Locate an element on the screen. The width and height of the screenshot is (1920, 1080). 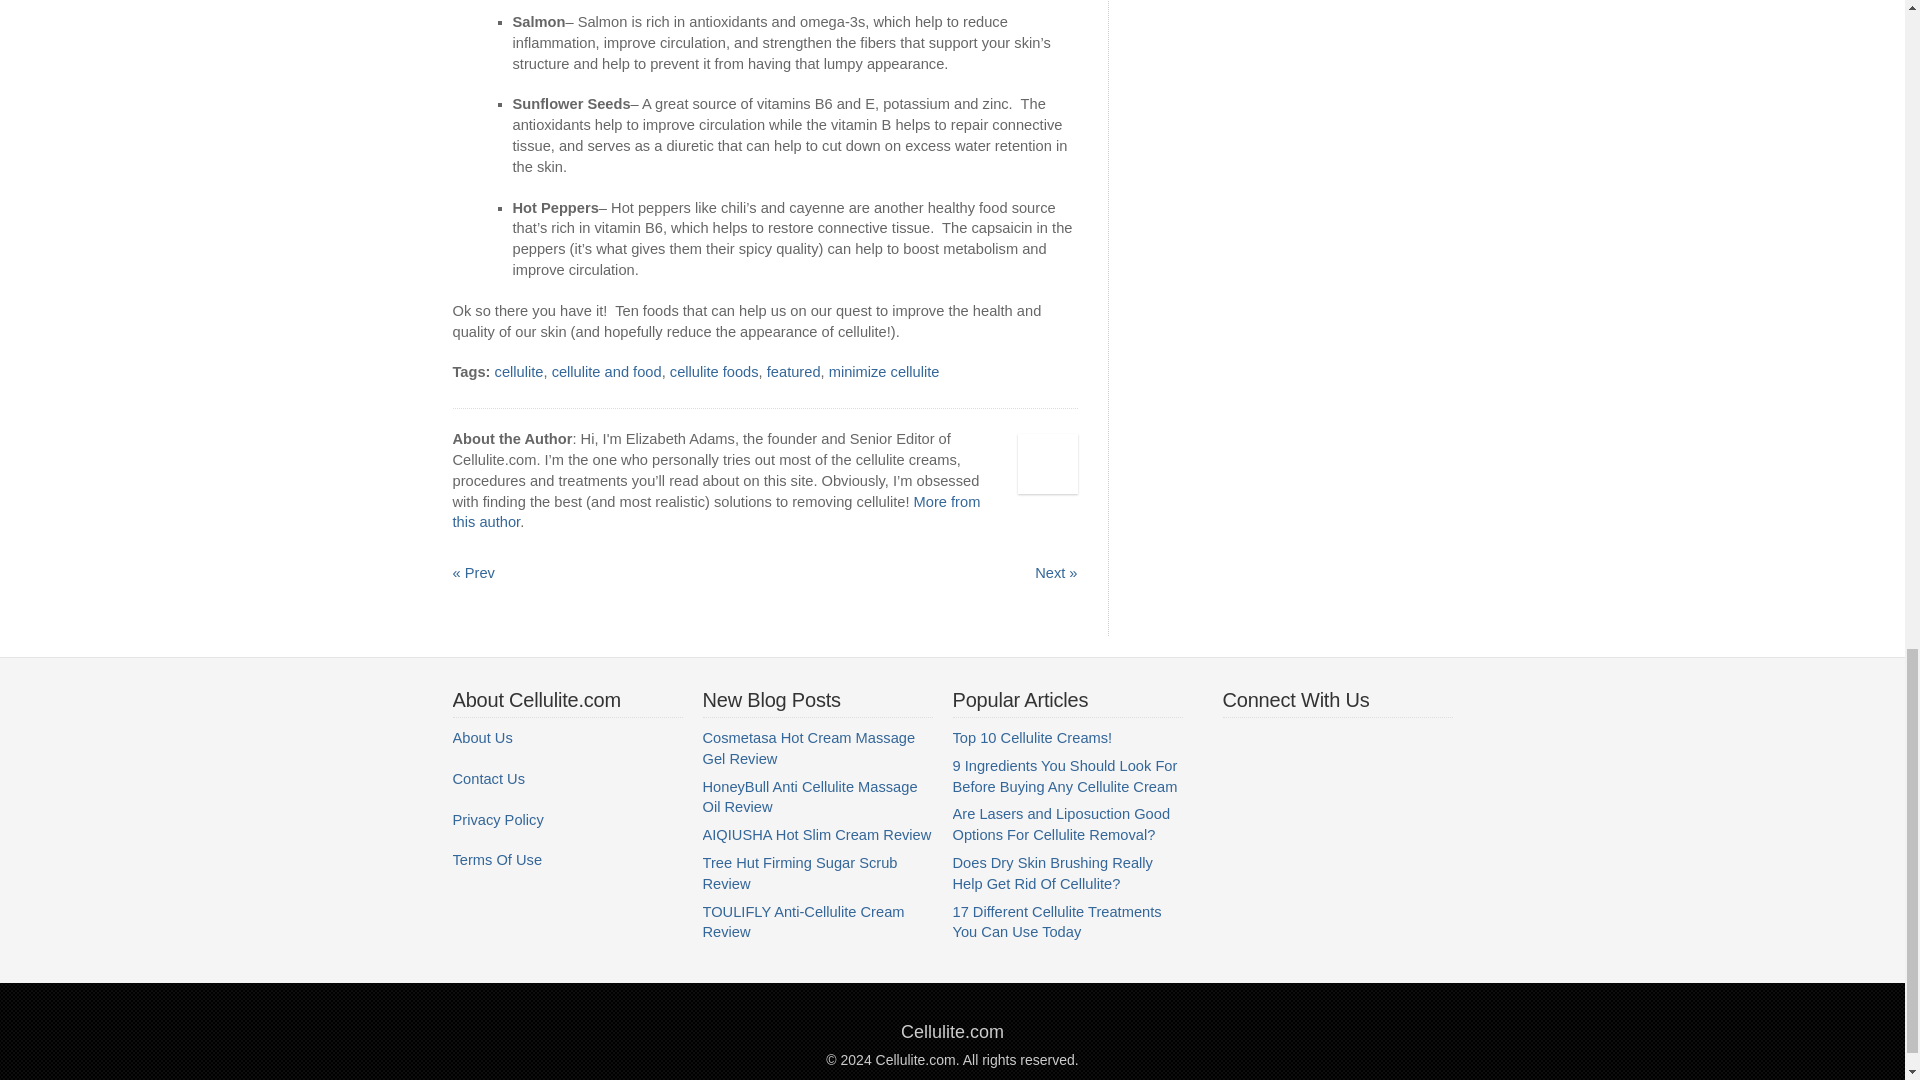
cellulite is located at coordinates (519, 372).